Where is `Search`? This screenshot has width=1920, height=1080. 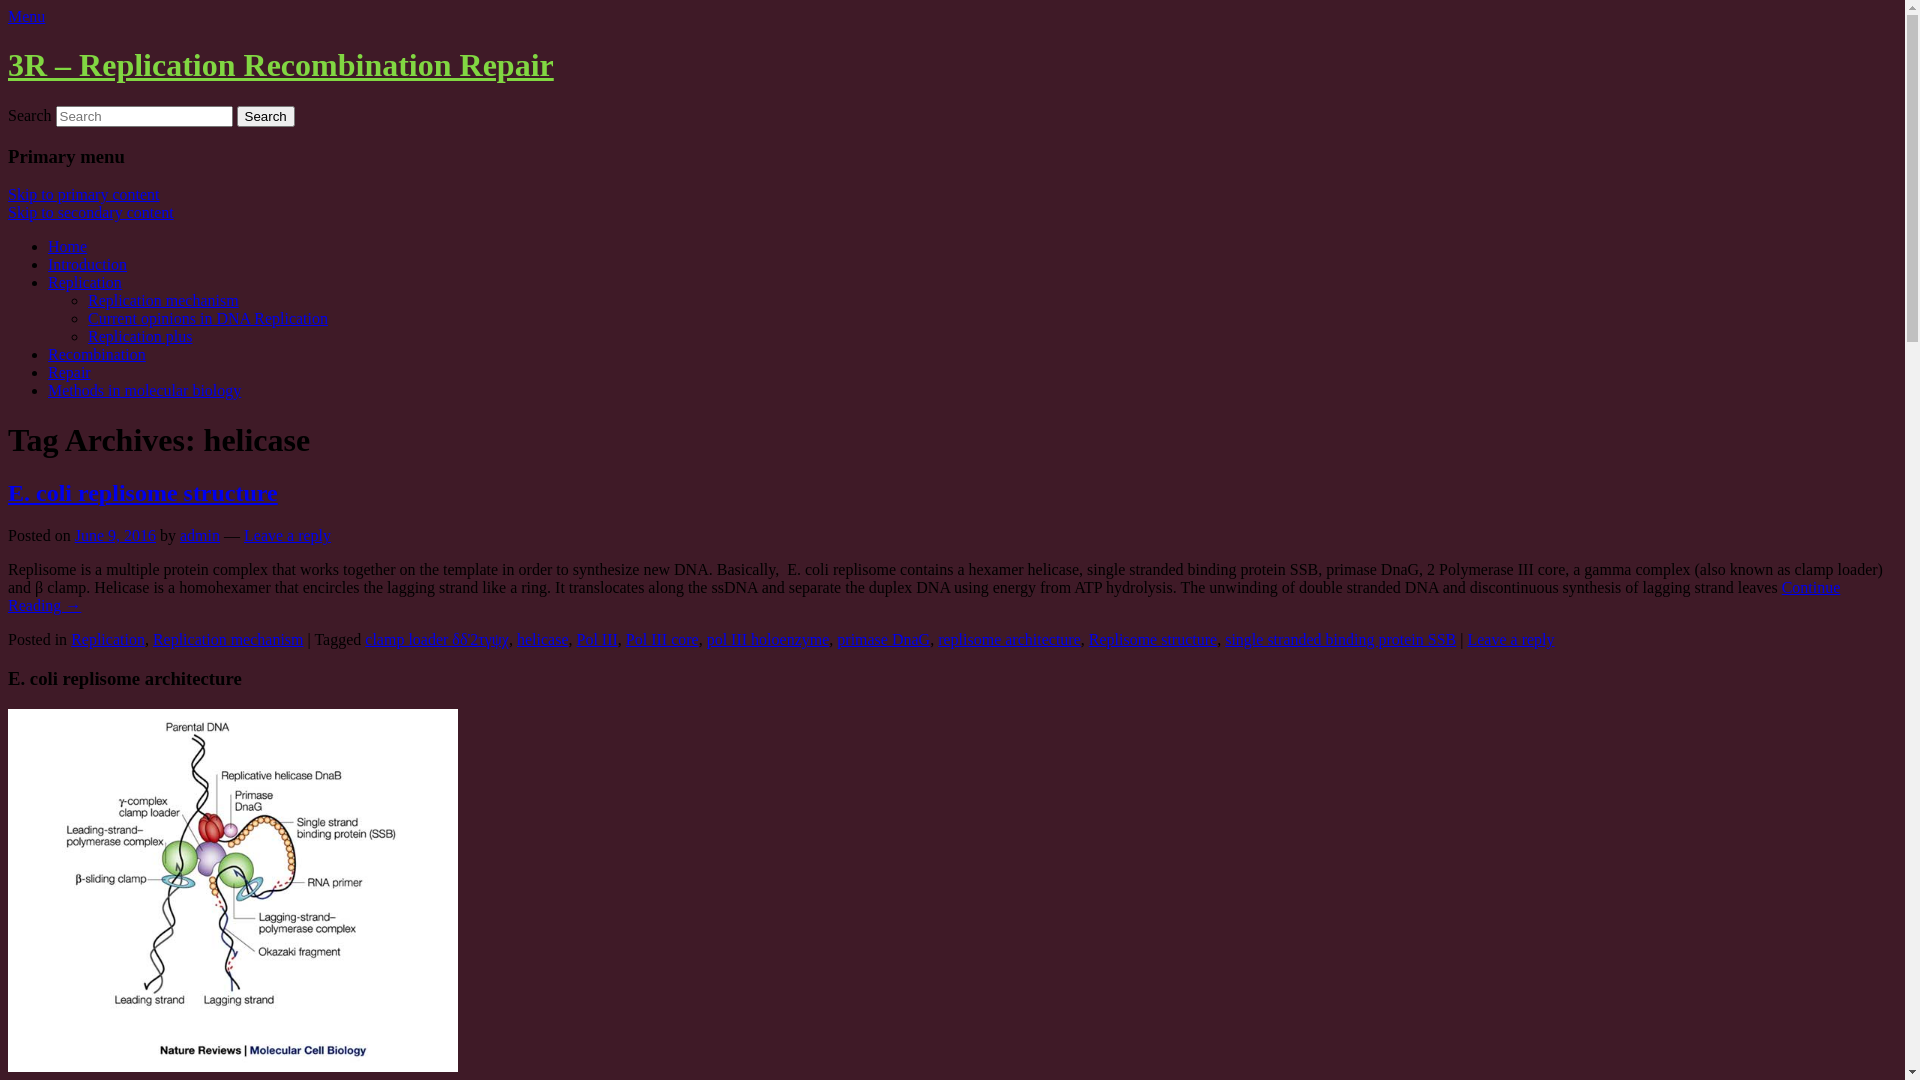 Search is located at coordinates (266, 116).